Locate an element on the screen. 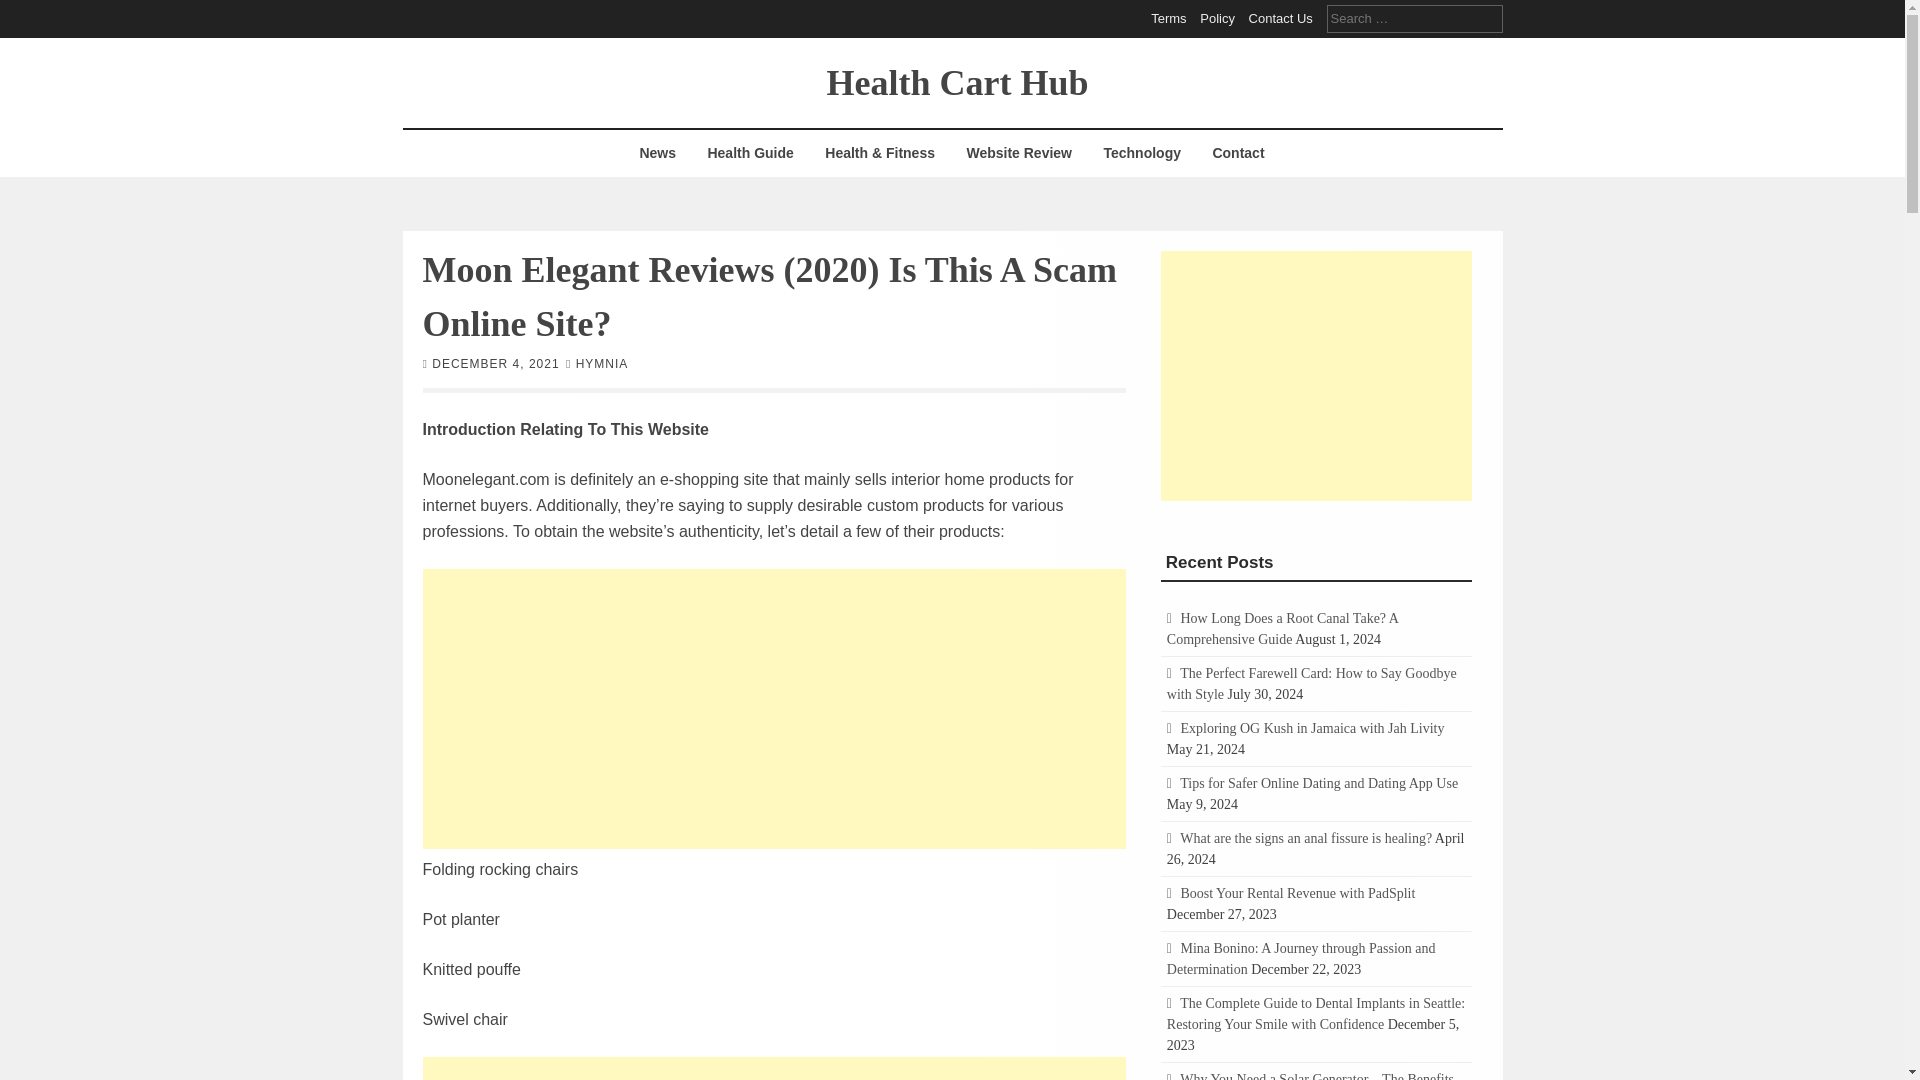 The image size is (1920, 1080). Tips for Safer Online Dating and Dating App Use is located at coordinates (1318, 783).